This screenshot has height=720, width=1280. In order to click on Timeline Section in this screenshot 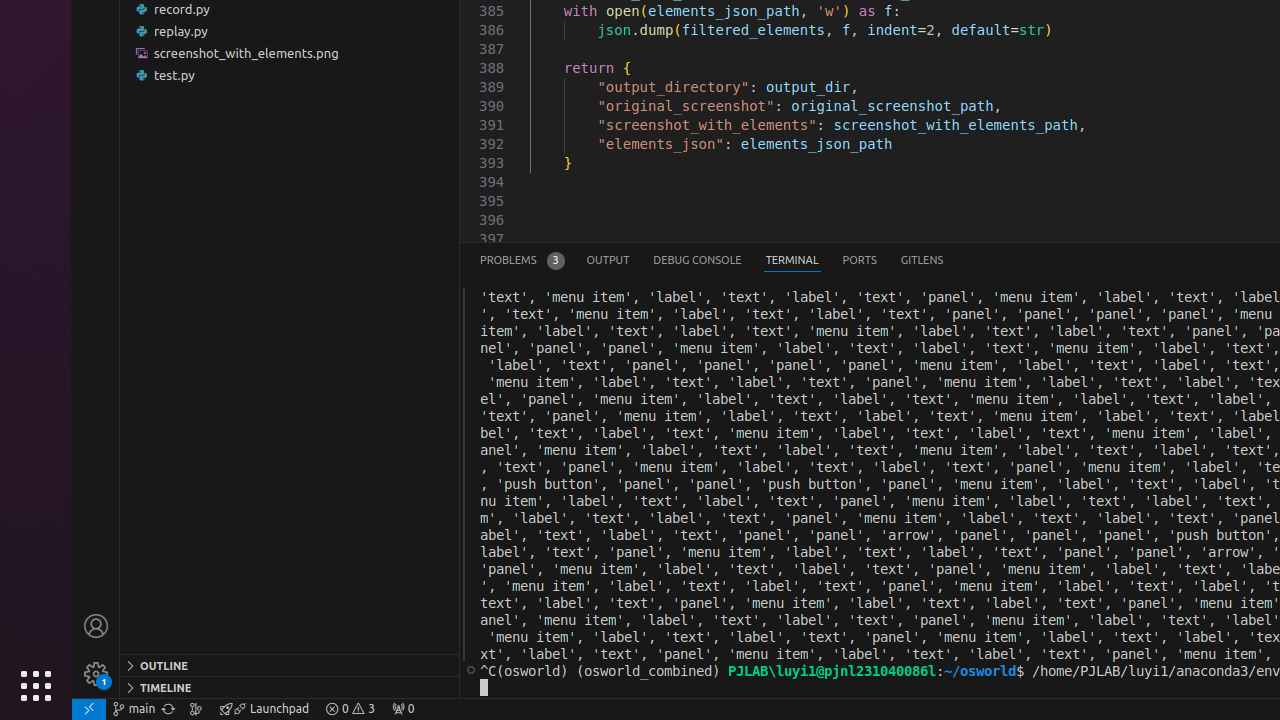, I will do `click(290, 687)`.